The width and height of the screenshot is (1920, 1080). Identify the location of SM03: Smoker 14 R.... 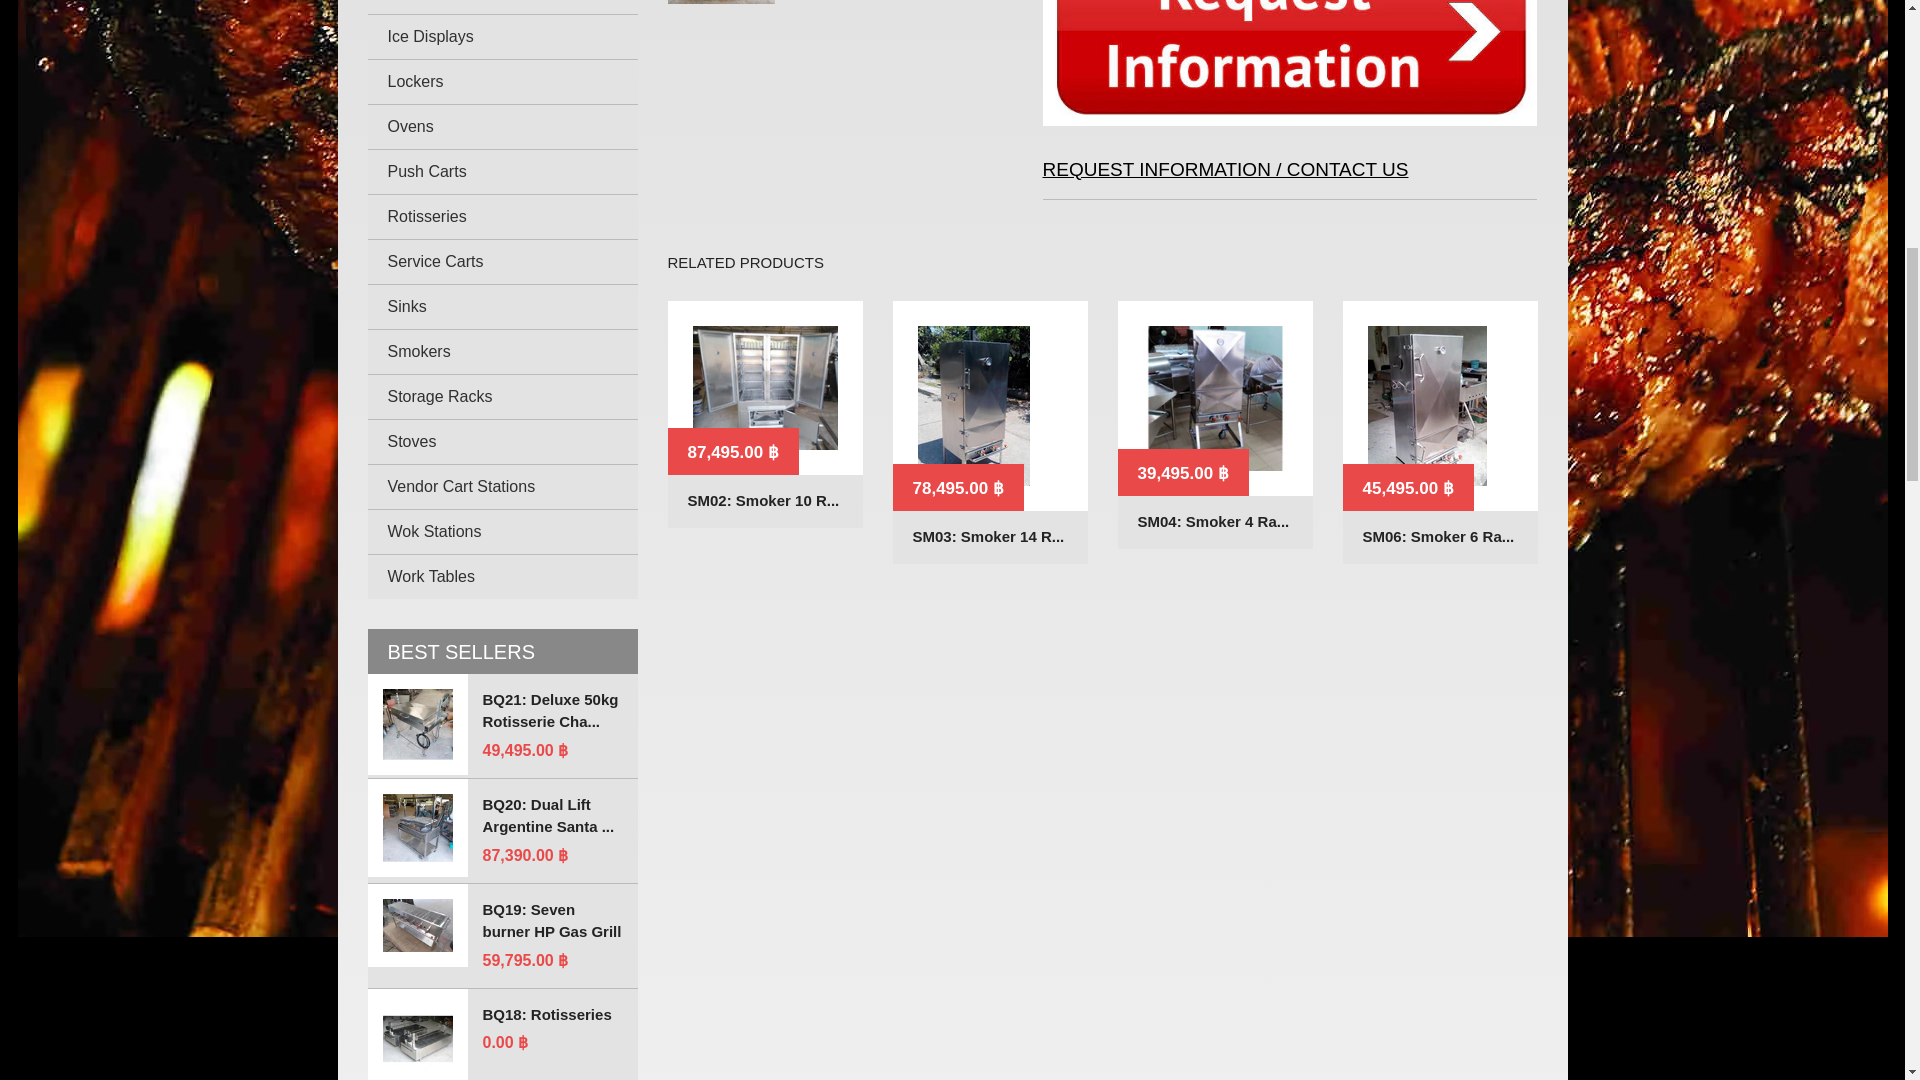
(988, 536).